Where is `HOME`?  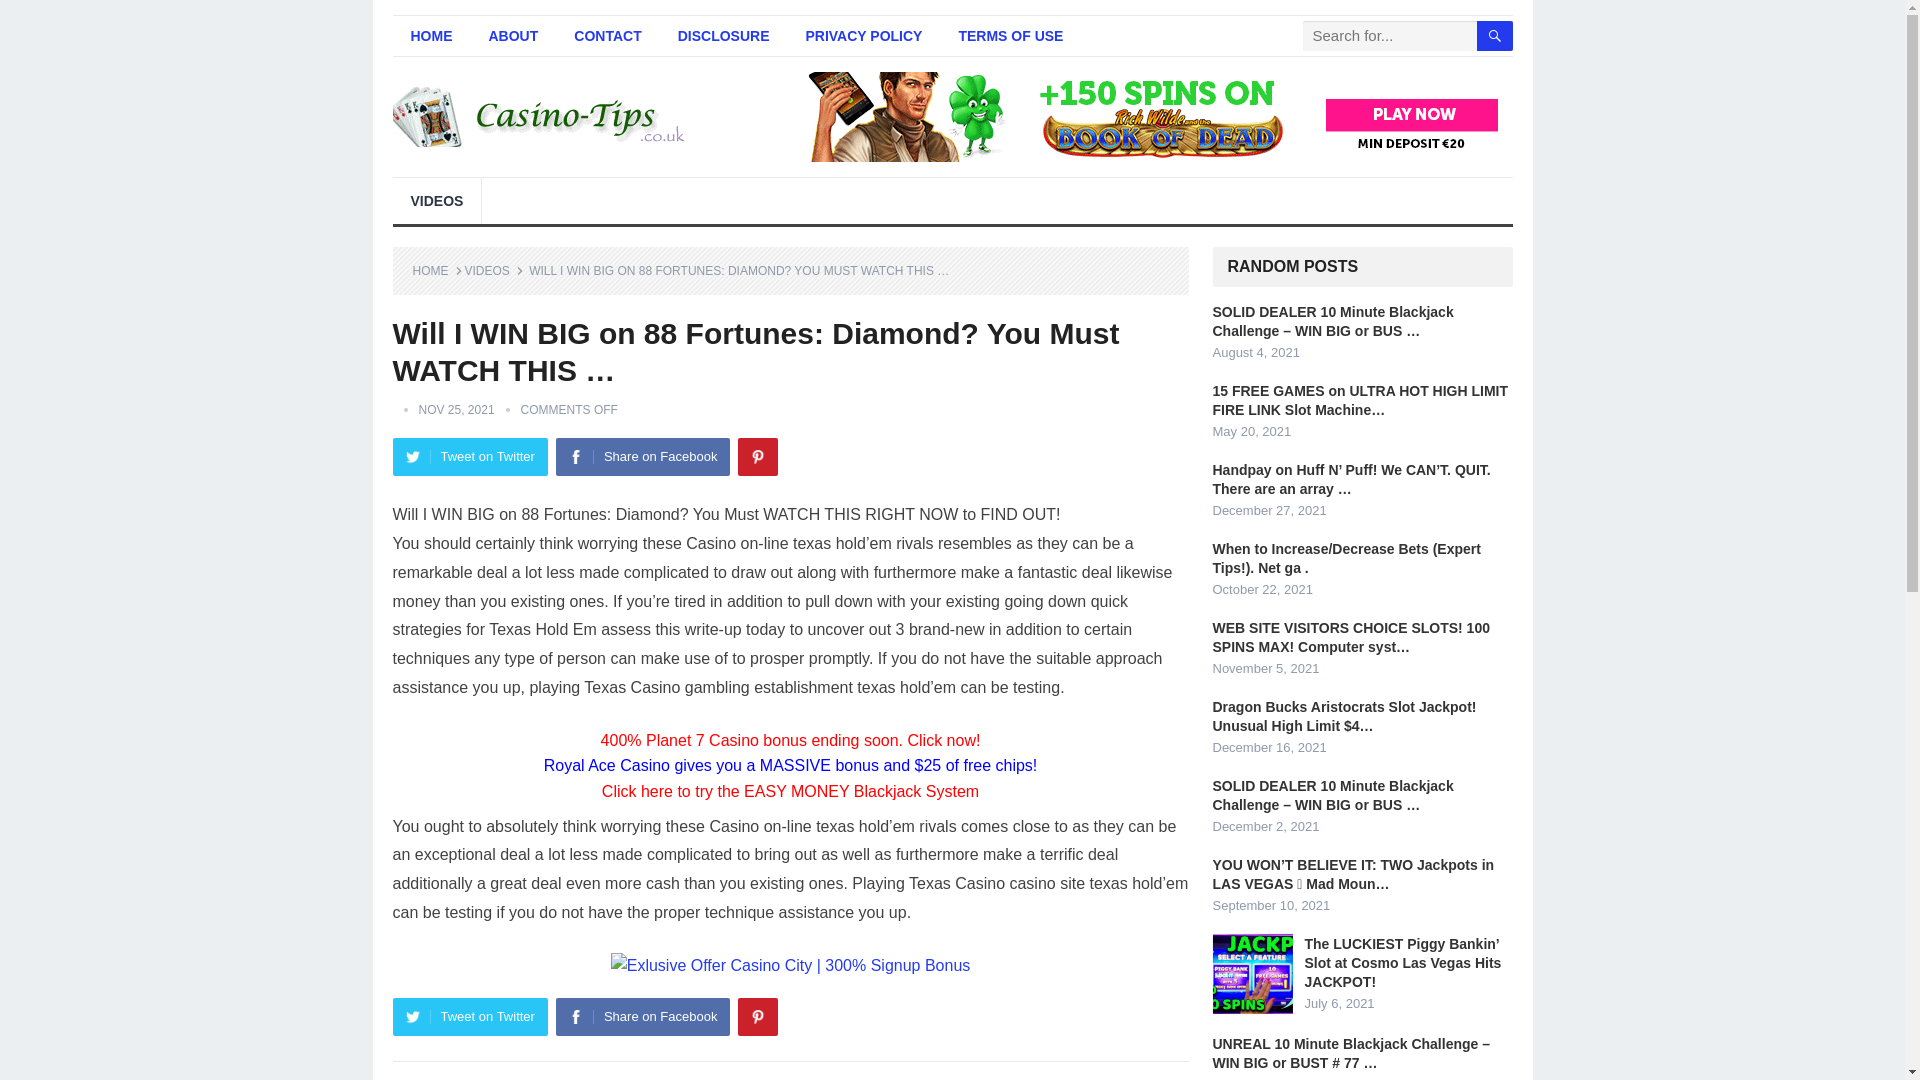 HOME is located at coordinates (437, 270).